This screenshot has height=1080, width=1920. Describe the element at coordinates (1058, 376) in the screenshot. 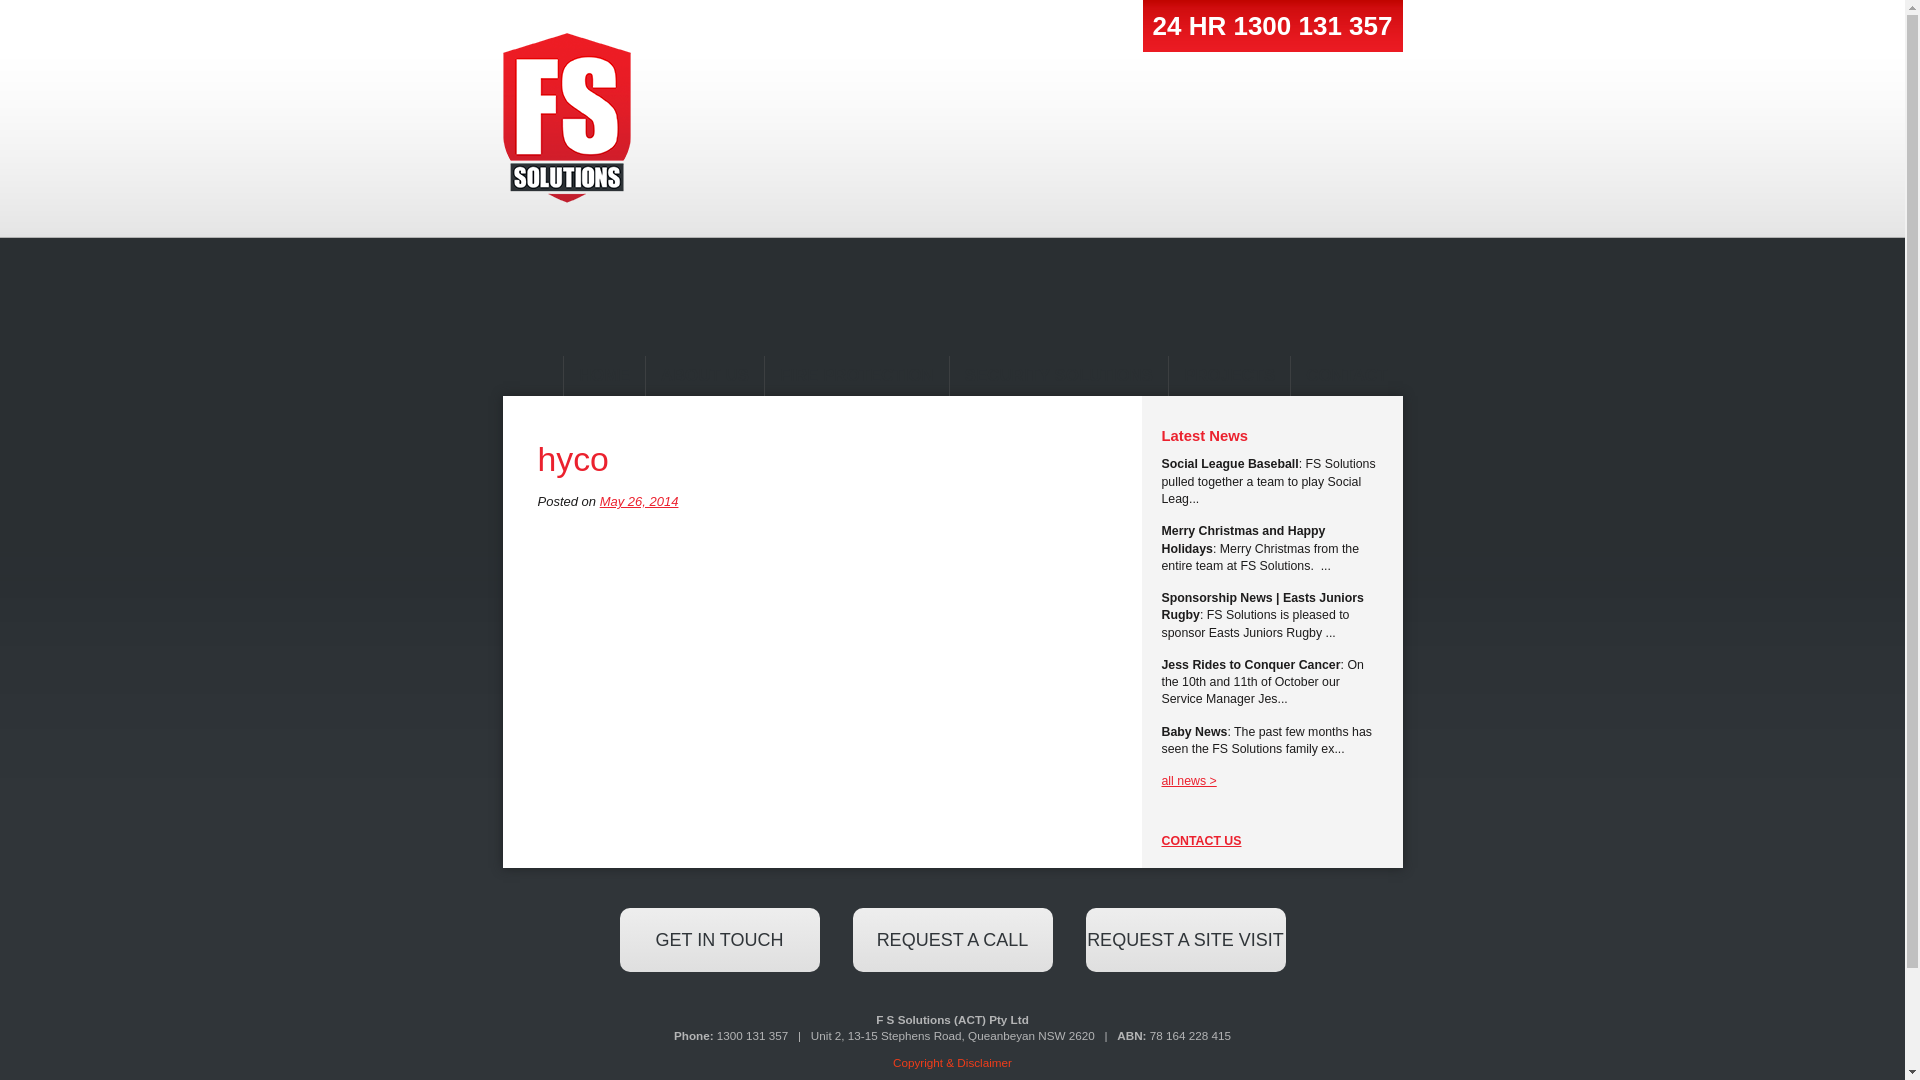

I see `SECURITY SOLUTIONS` at that location.